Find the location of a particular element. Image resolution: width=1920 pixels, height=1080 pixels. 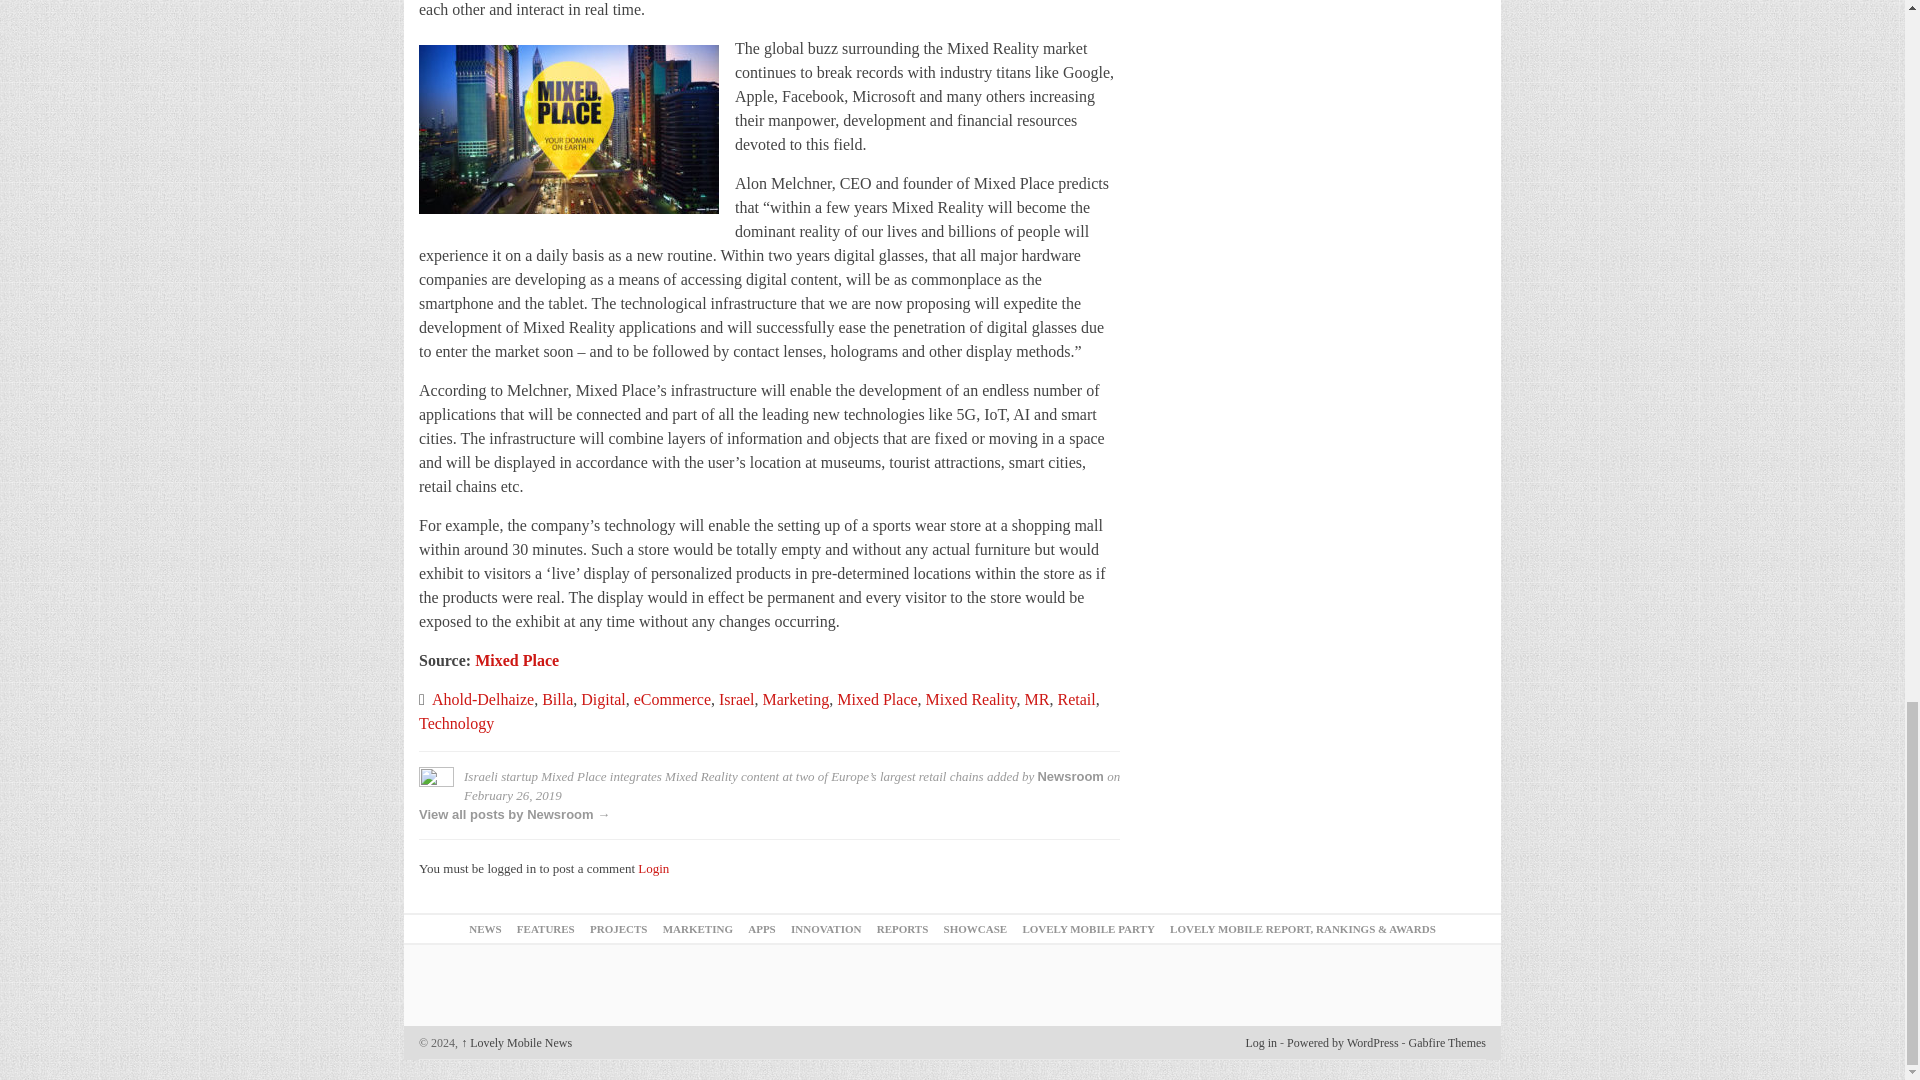

Digital is located at coordinates (603, 700).